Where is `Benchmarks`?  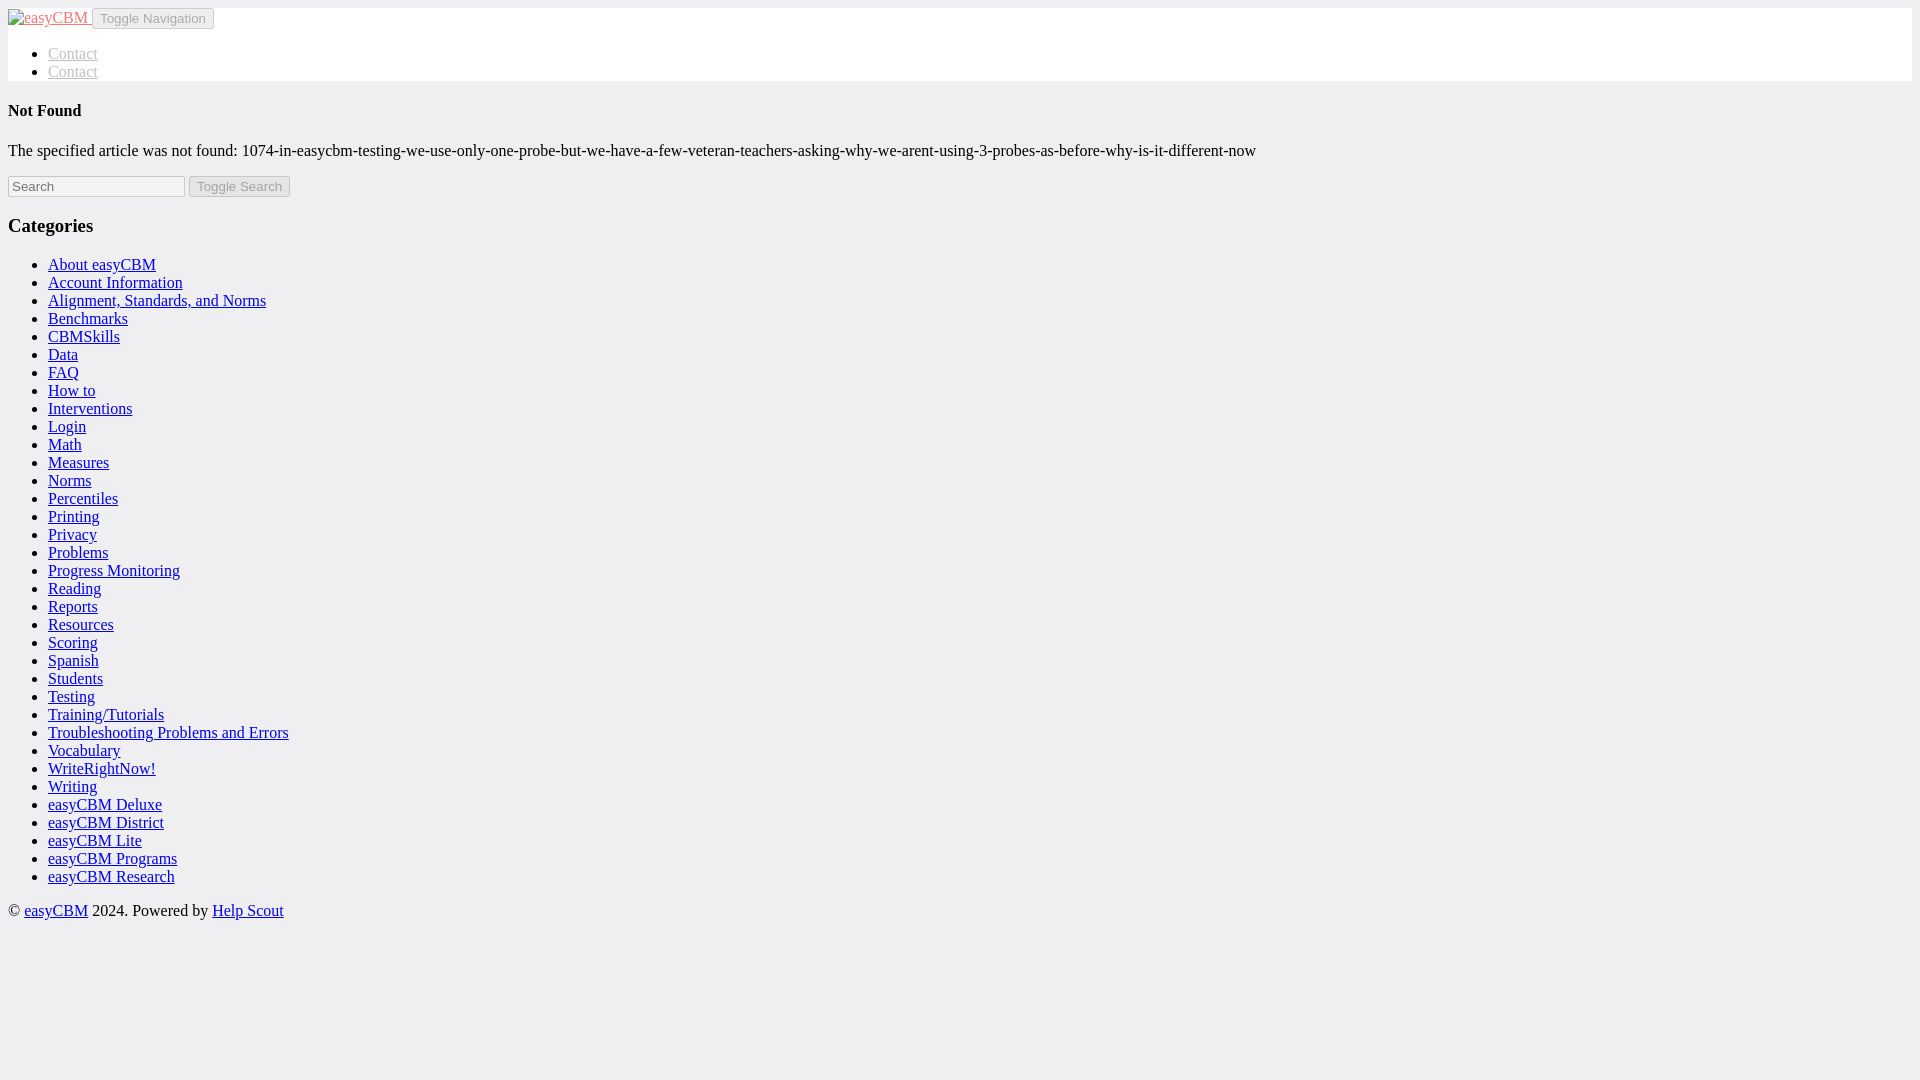 Benchmarks is located at coordinates (88, 318).